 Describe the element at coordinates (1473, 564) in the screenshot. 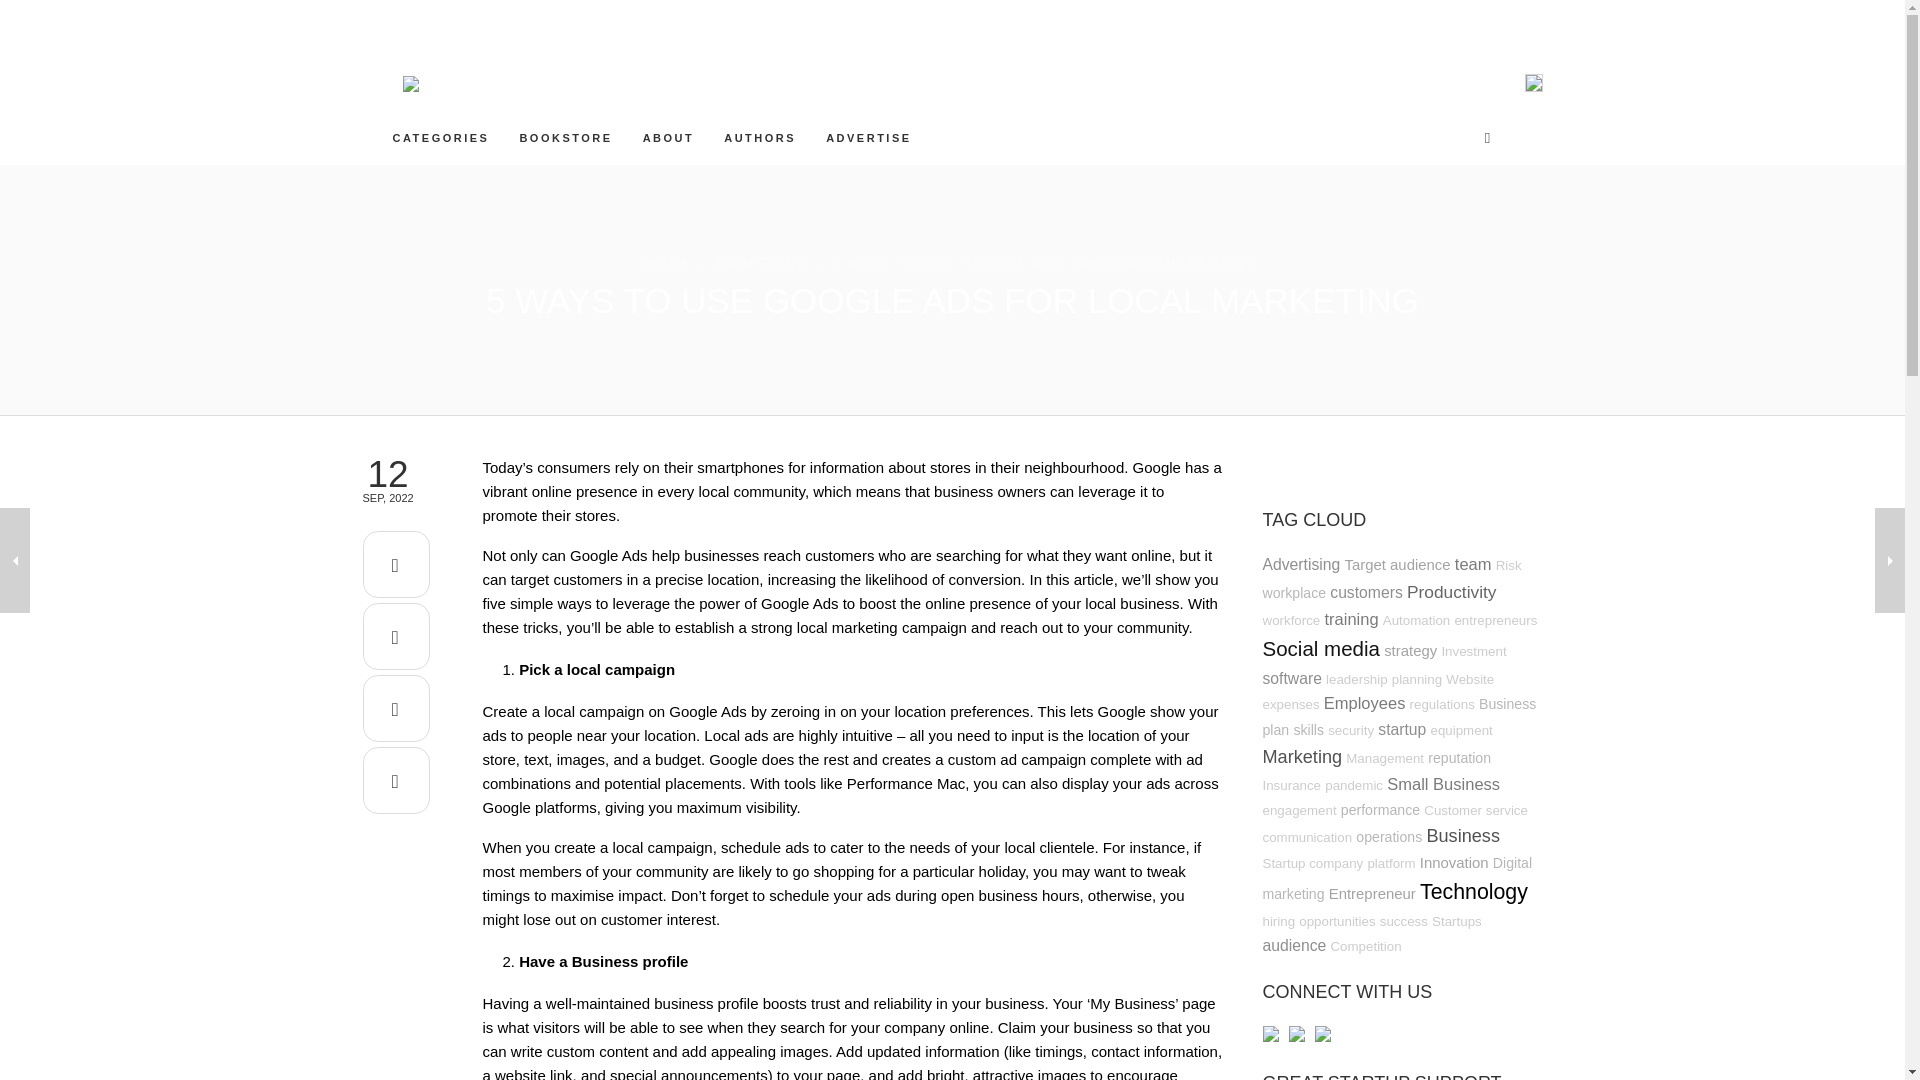

I see `366 topics` at that location.